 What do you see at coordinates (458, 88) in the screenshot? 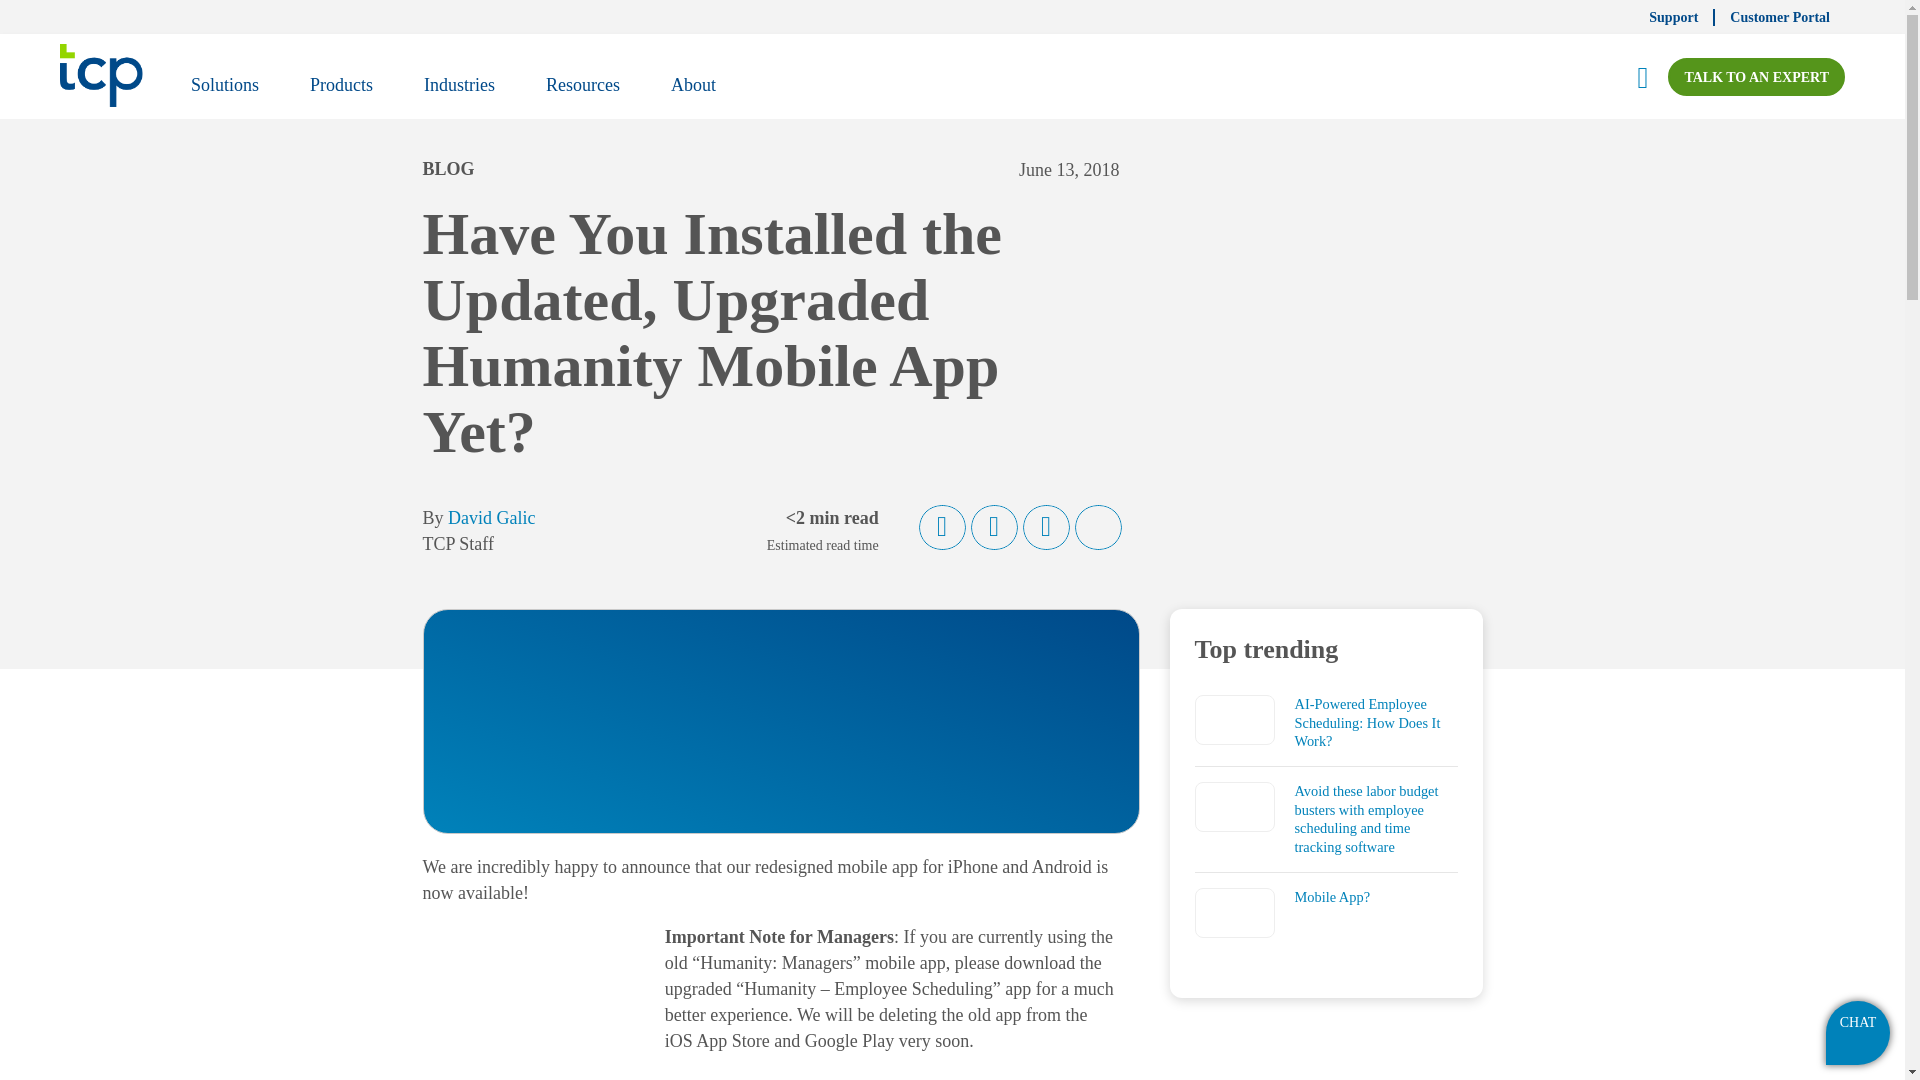
I see `Industries` at bounding box center [458, 88].